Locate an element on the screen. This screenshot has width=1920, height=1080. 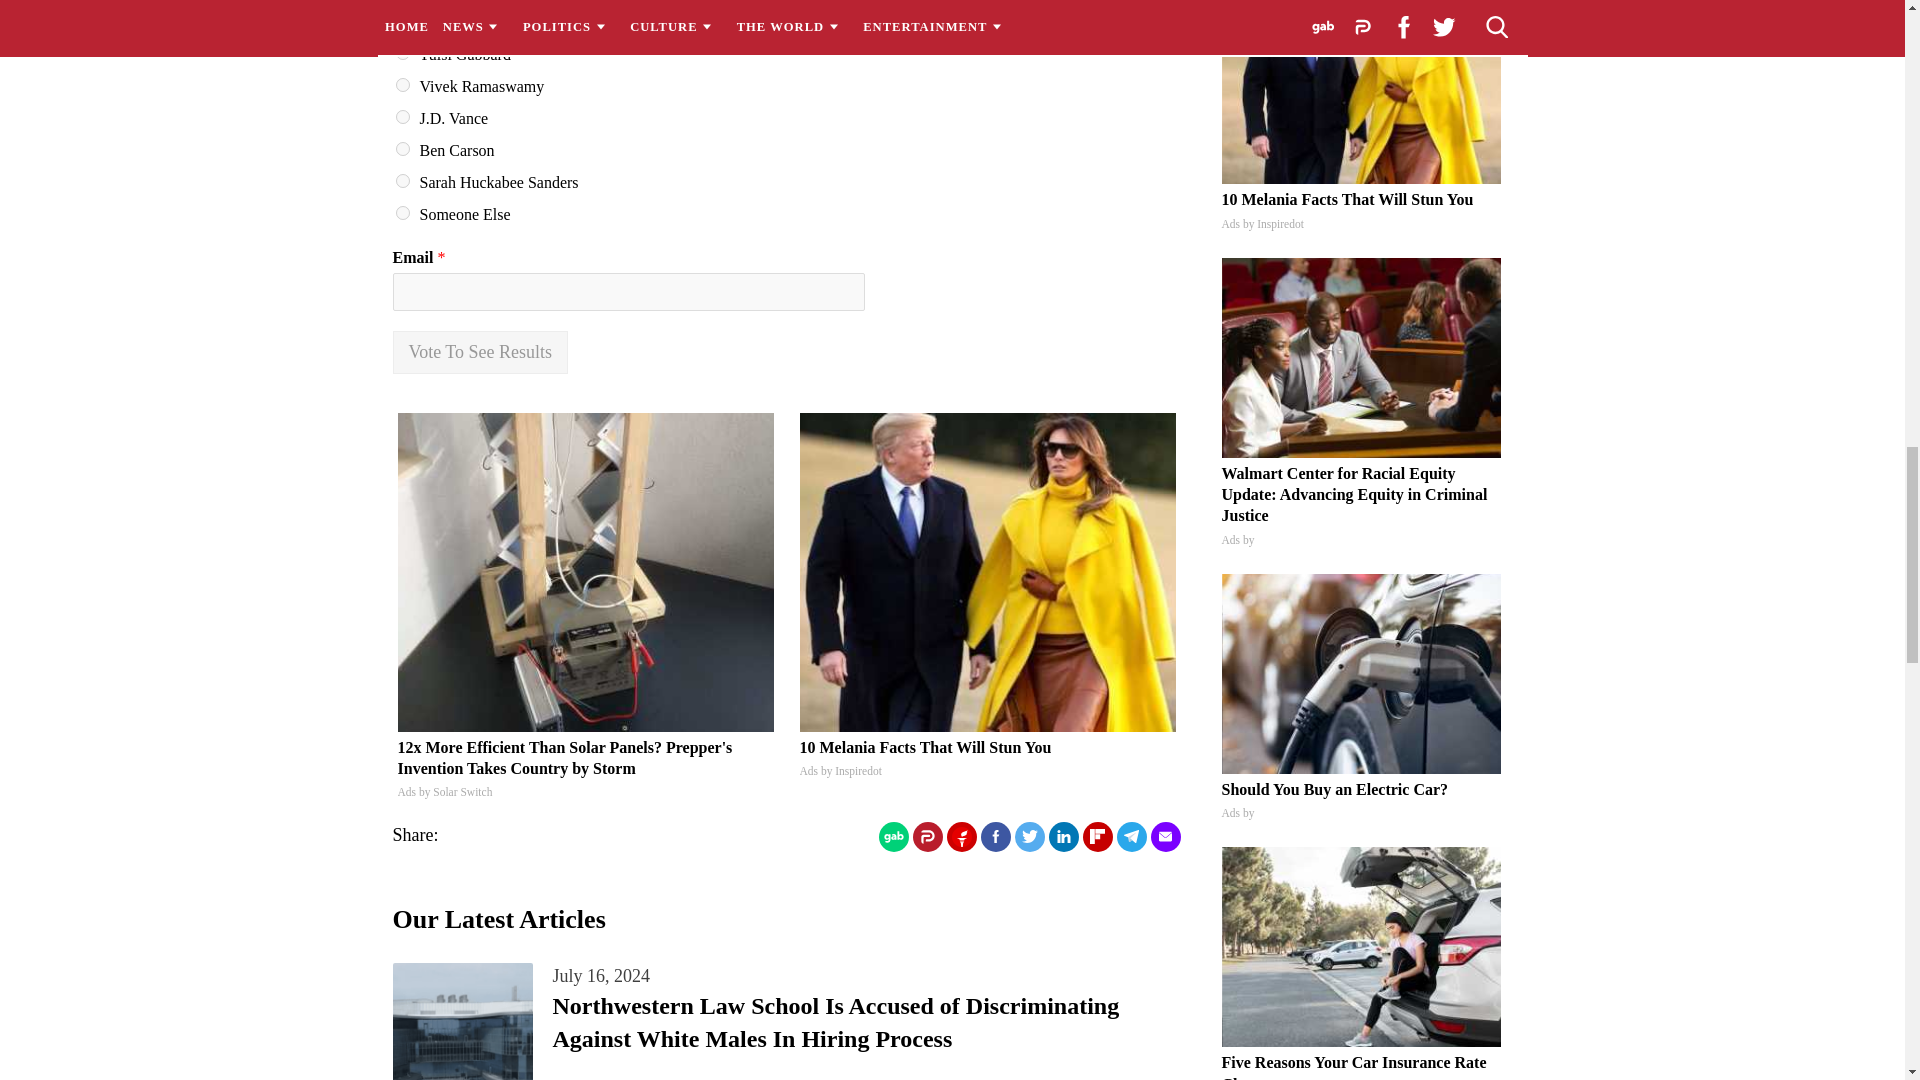
Vivek Ramaswamy is located at coordinates (402, 84).